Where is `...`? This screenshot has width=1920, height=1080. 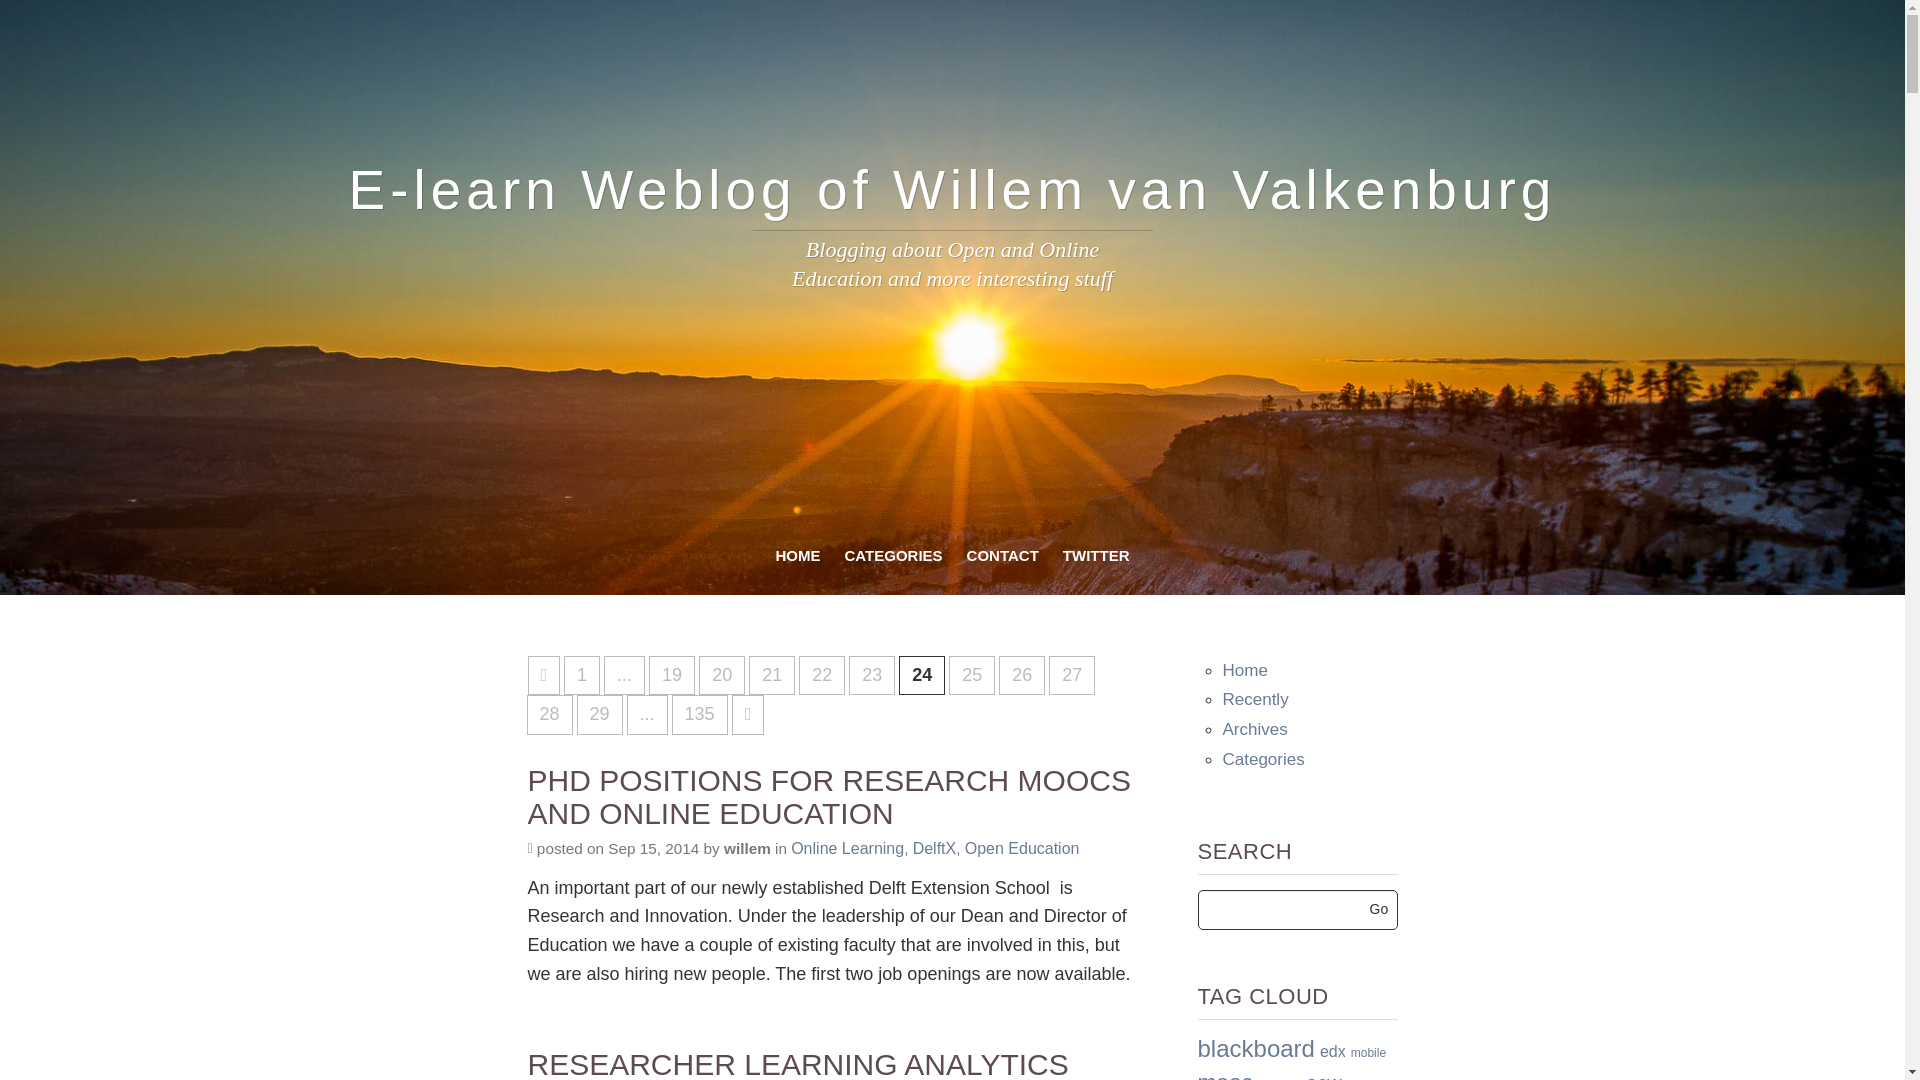
... is located at coordinates (648, 715).